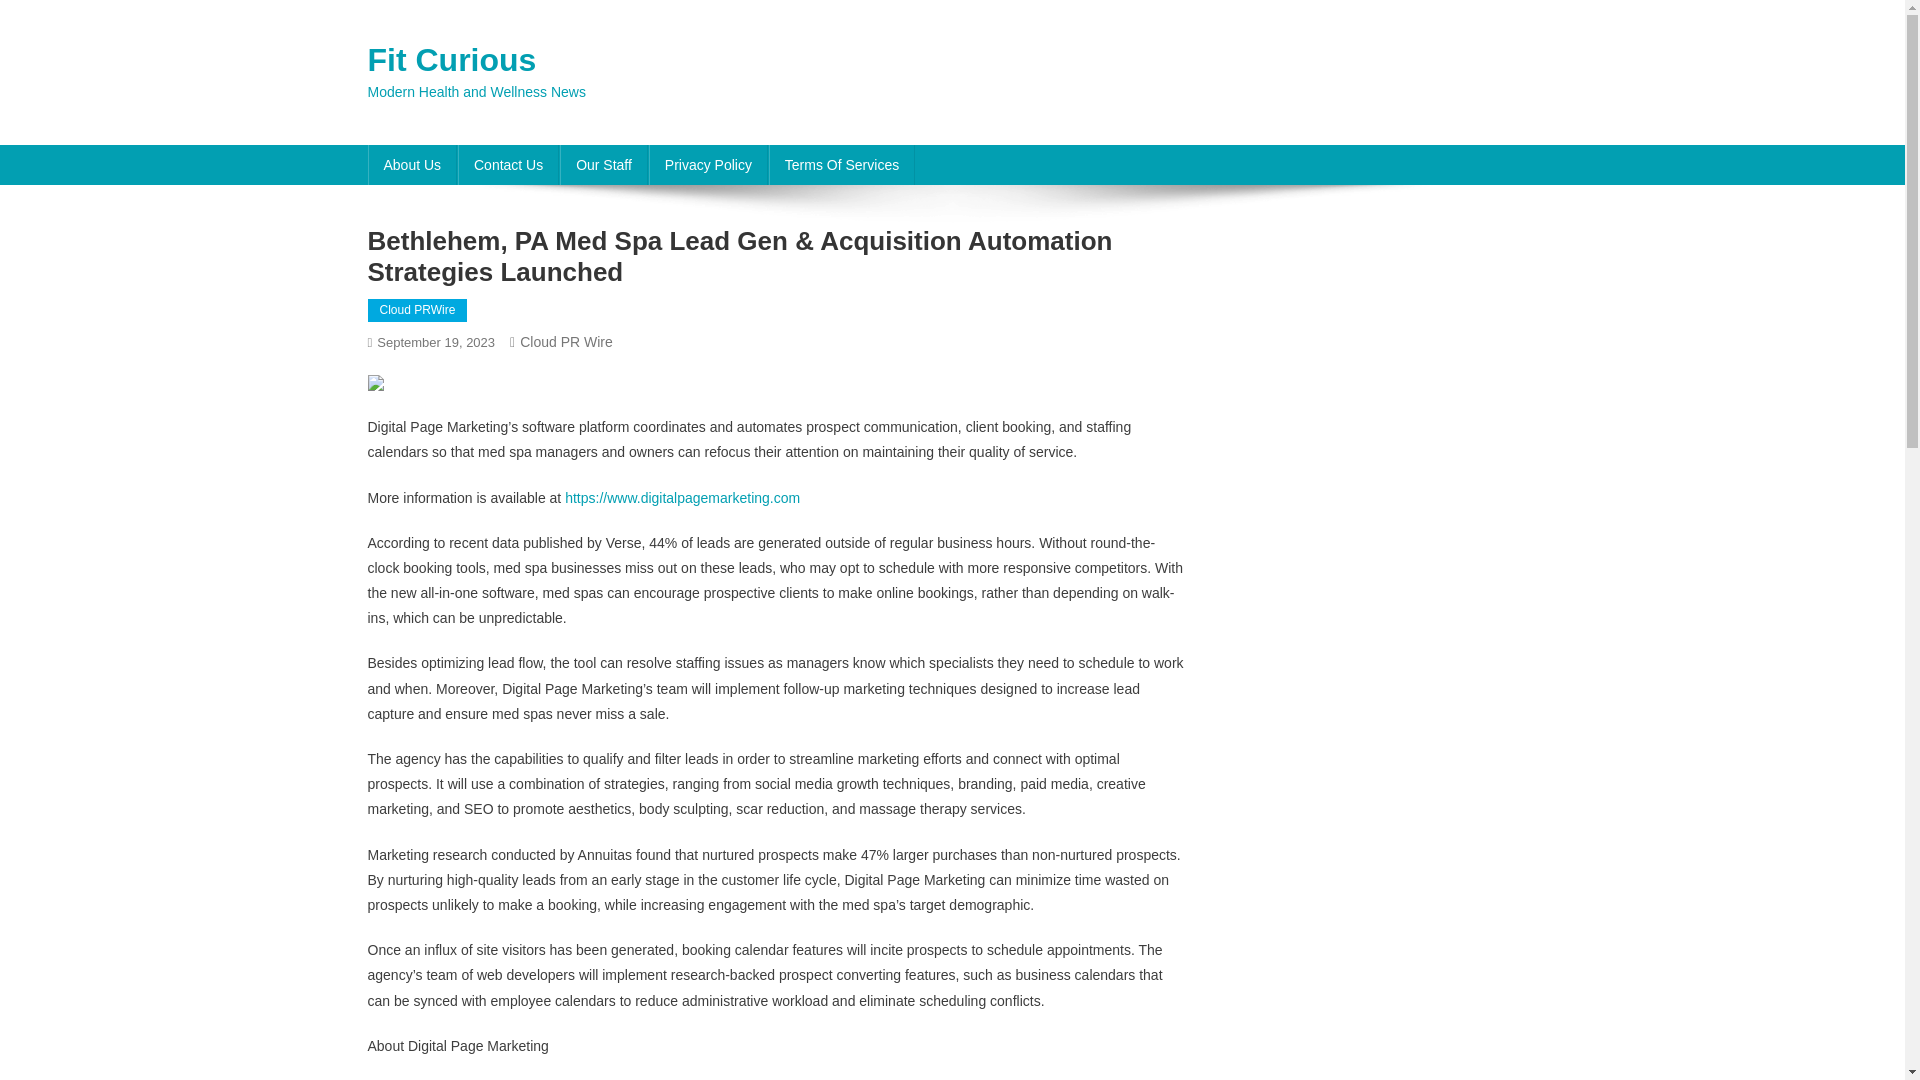 Image resolution: width=1920 pixels, height=1080 pixels. Describe the element at coordinates (436, 342) in the screenshot. I see `September 19, 2023` at that location.